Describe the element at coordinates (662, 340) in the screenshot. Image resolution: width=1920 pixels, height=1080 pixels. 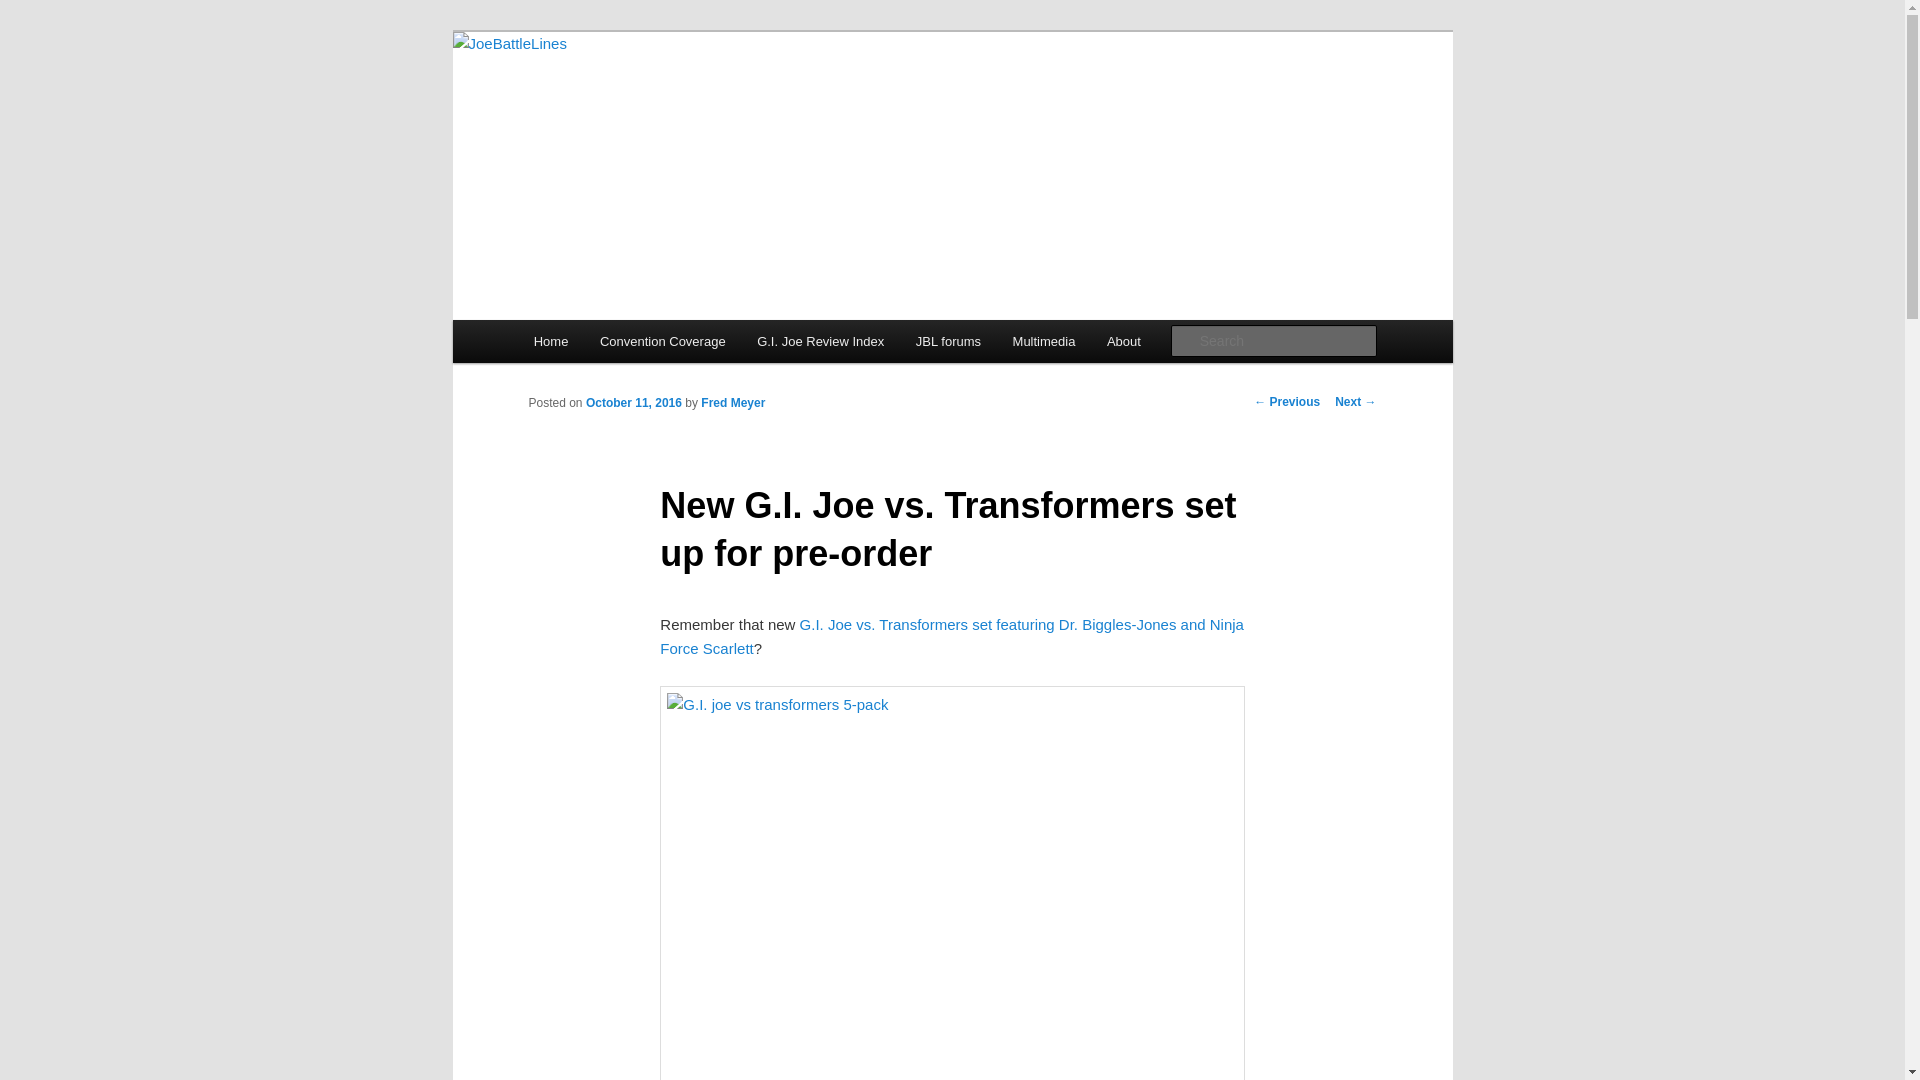
I see `Convention Coverage` at that location.